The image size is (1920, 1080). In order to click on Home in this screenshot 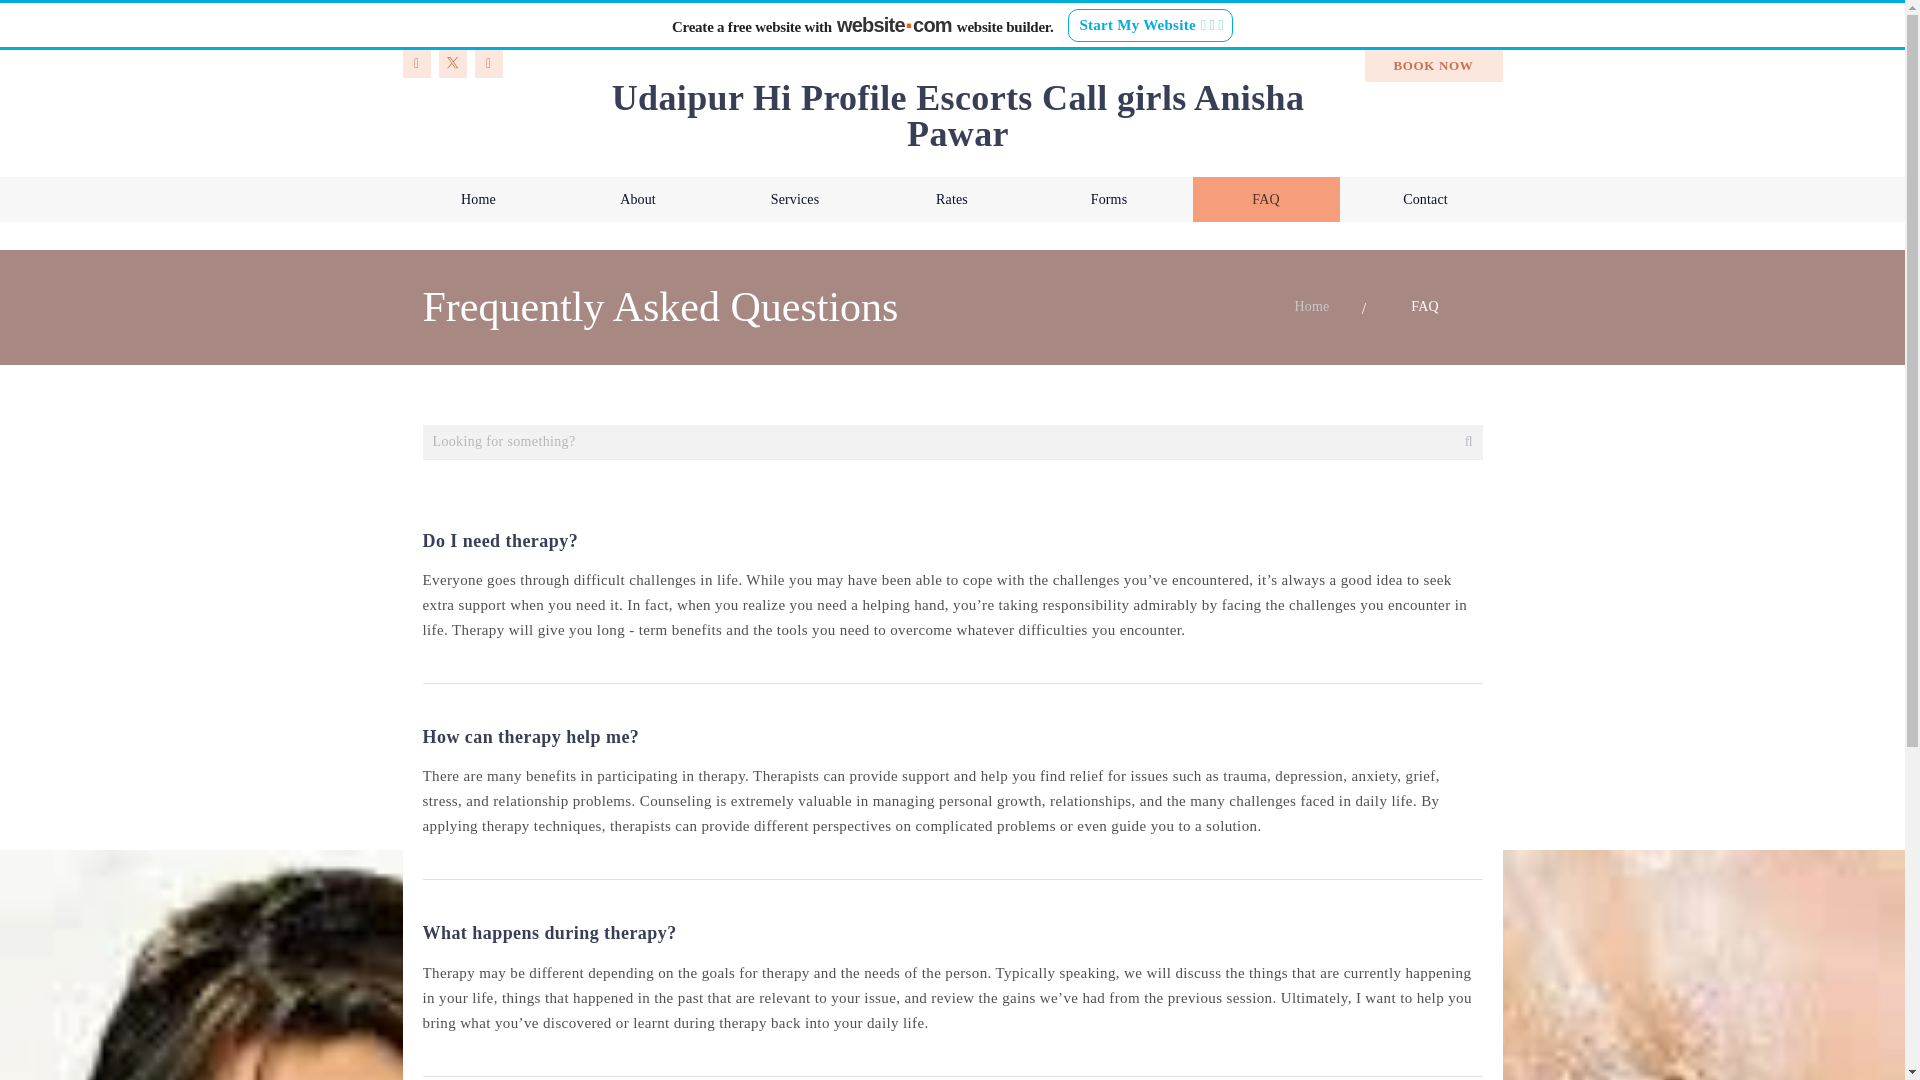, I will do `click(1312, 307)`.